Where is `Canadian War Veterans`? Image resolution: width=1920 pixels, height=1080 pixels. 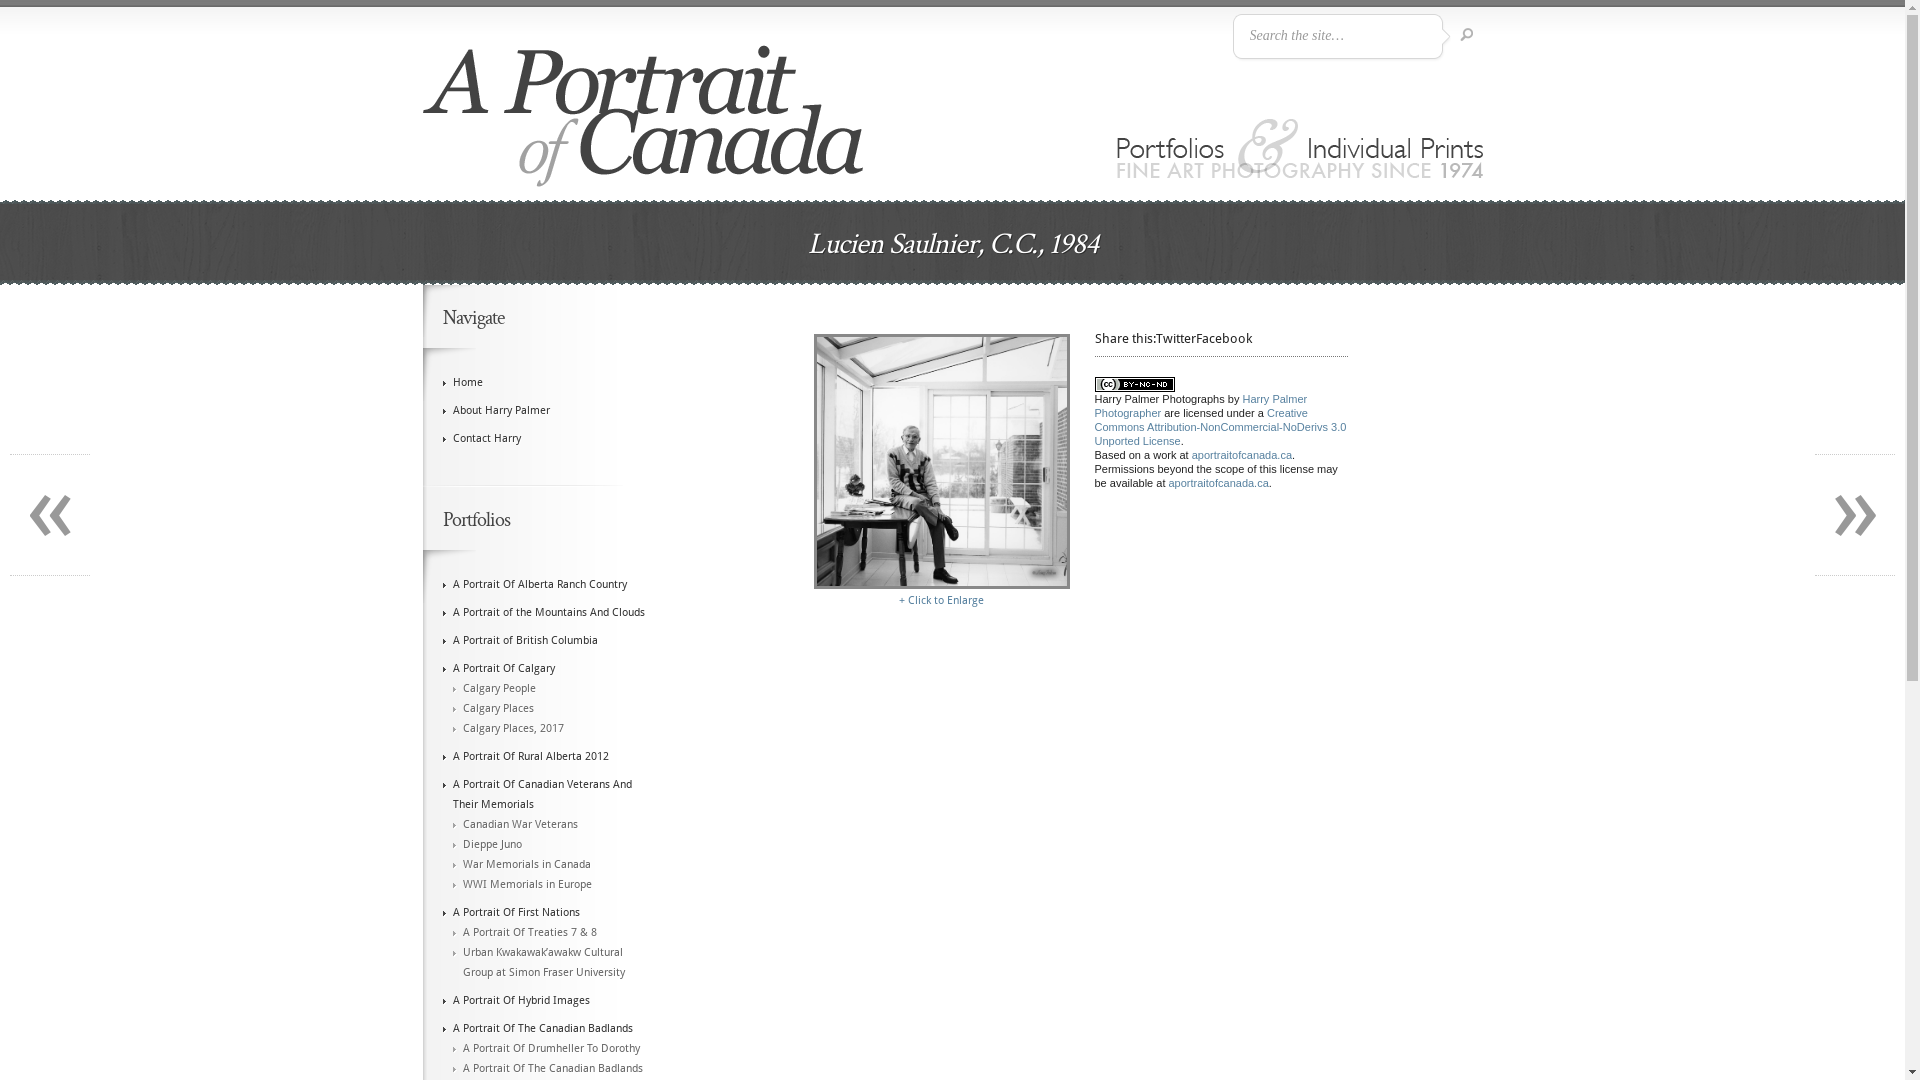
Canadian War Veterans is located at coordinates (520, 824).